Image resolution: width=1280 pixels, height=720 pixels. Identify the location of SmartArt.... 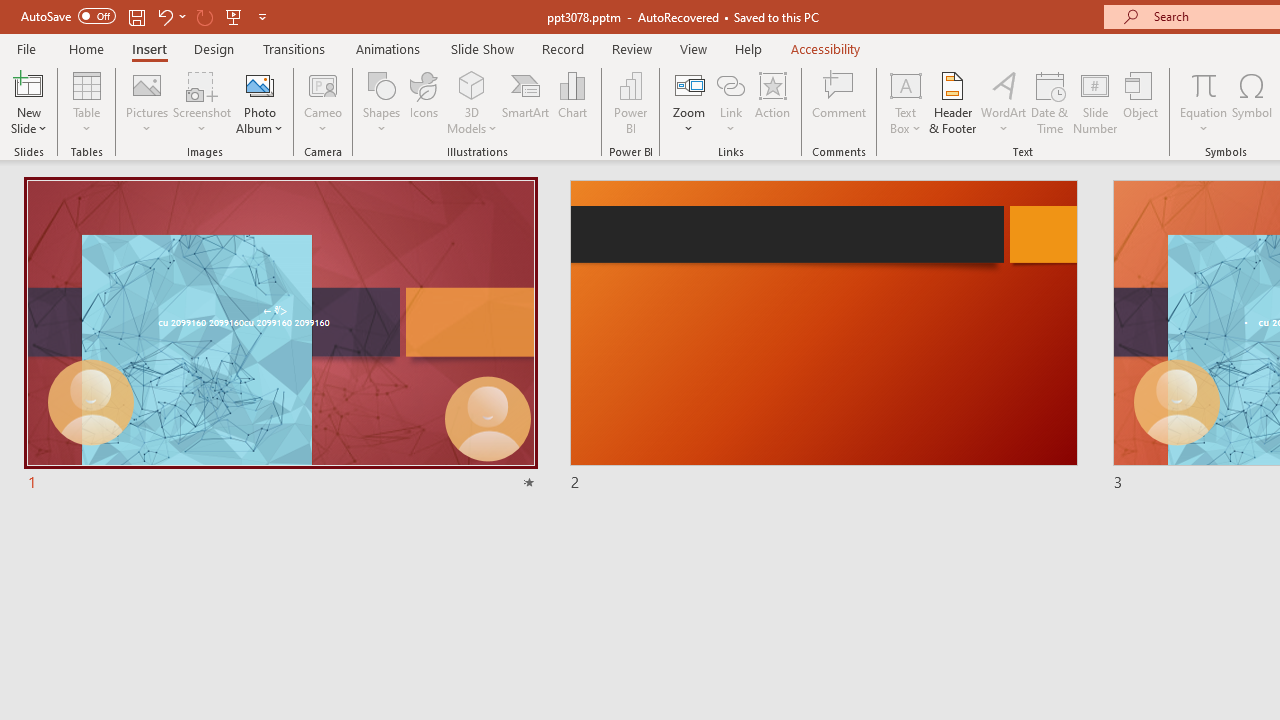
(526, 102).